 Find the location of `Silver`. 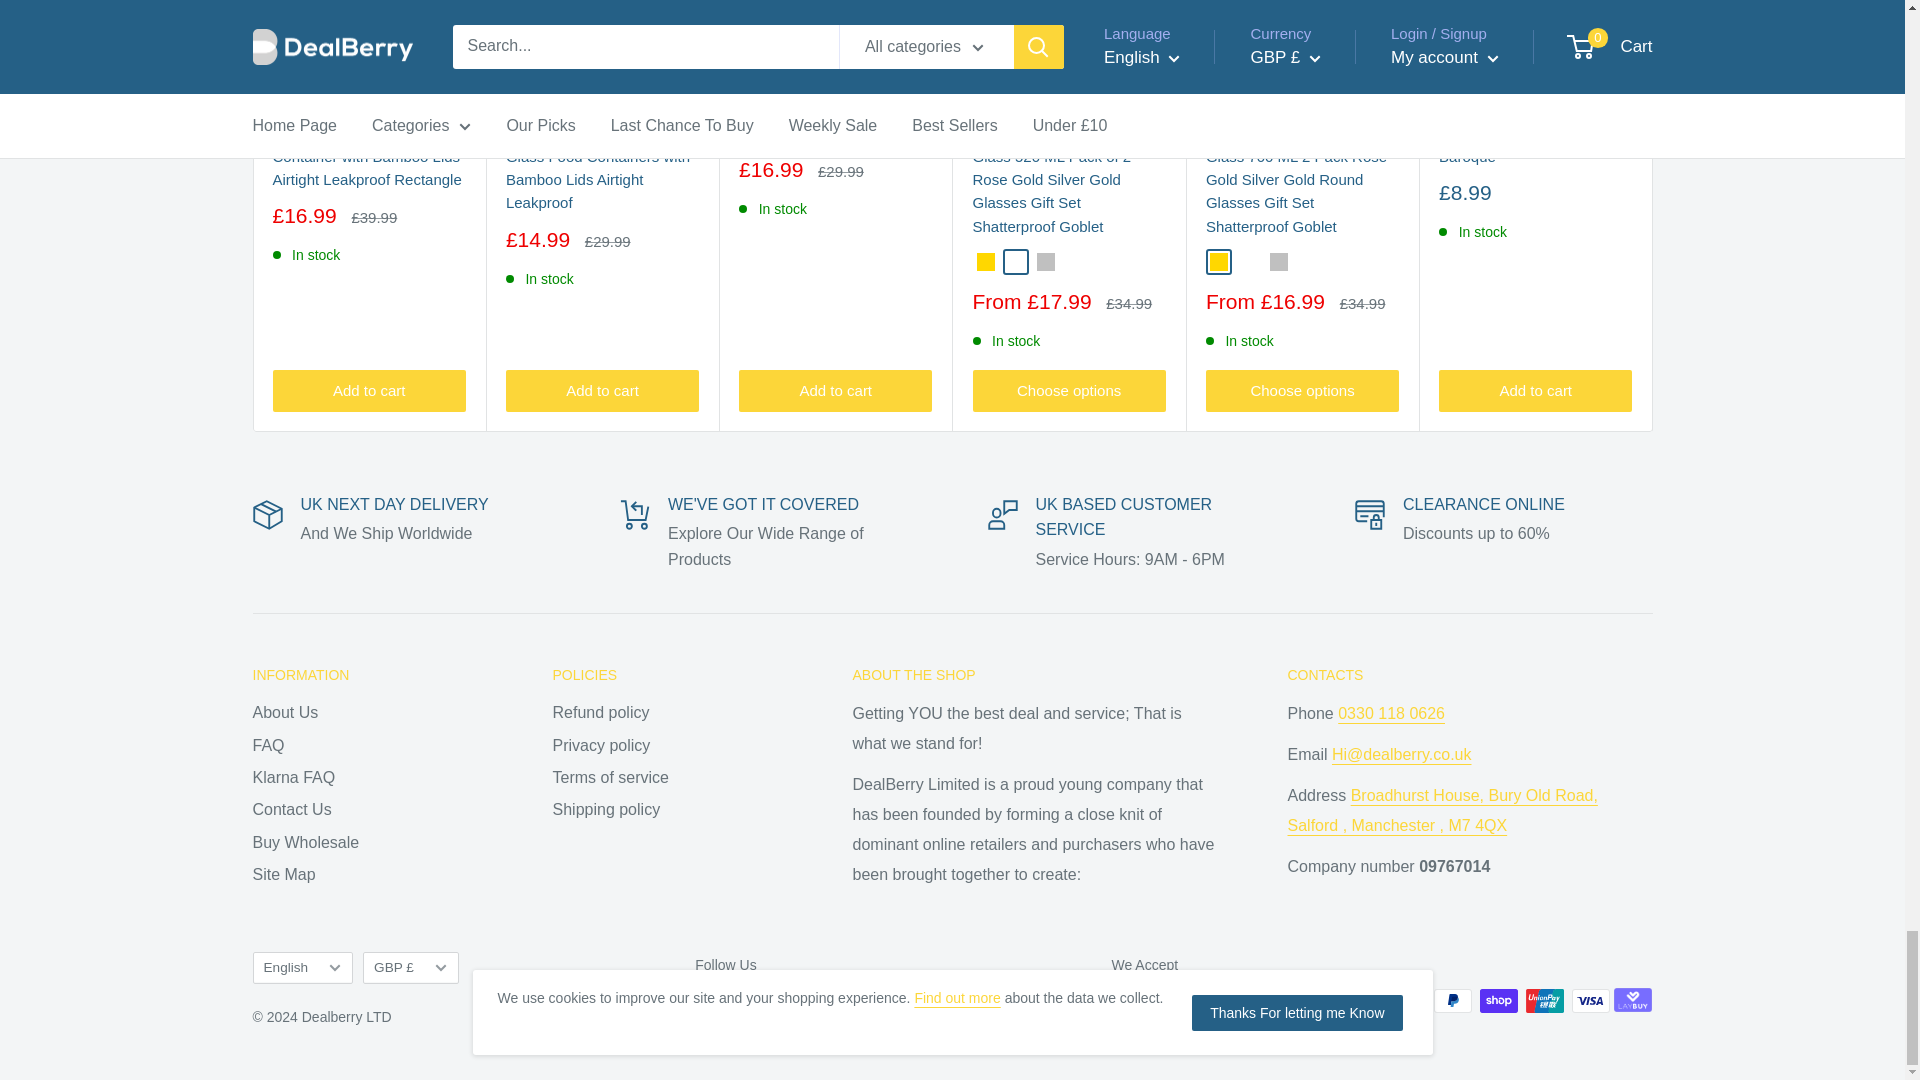

Silver is located at coordinates (1045, 262).